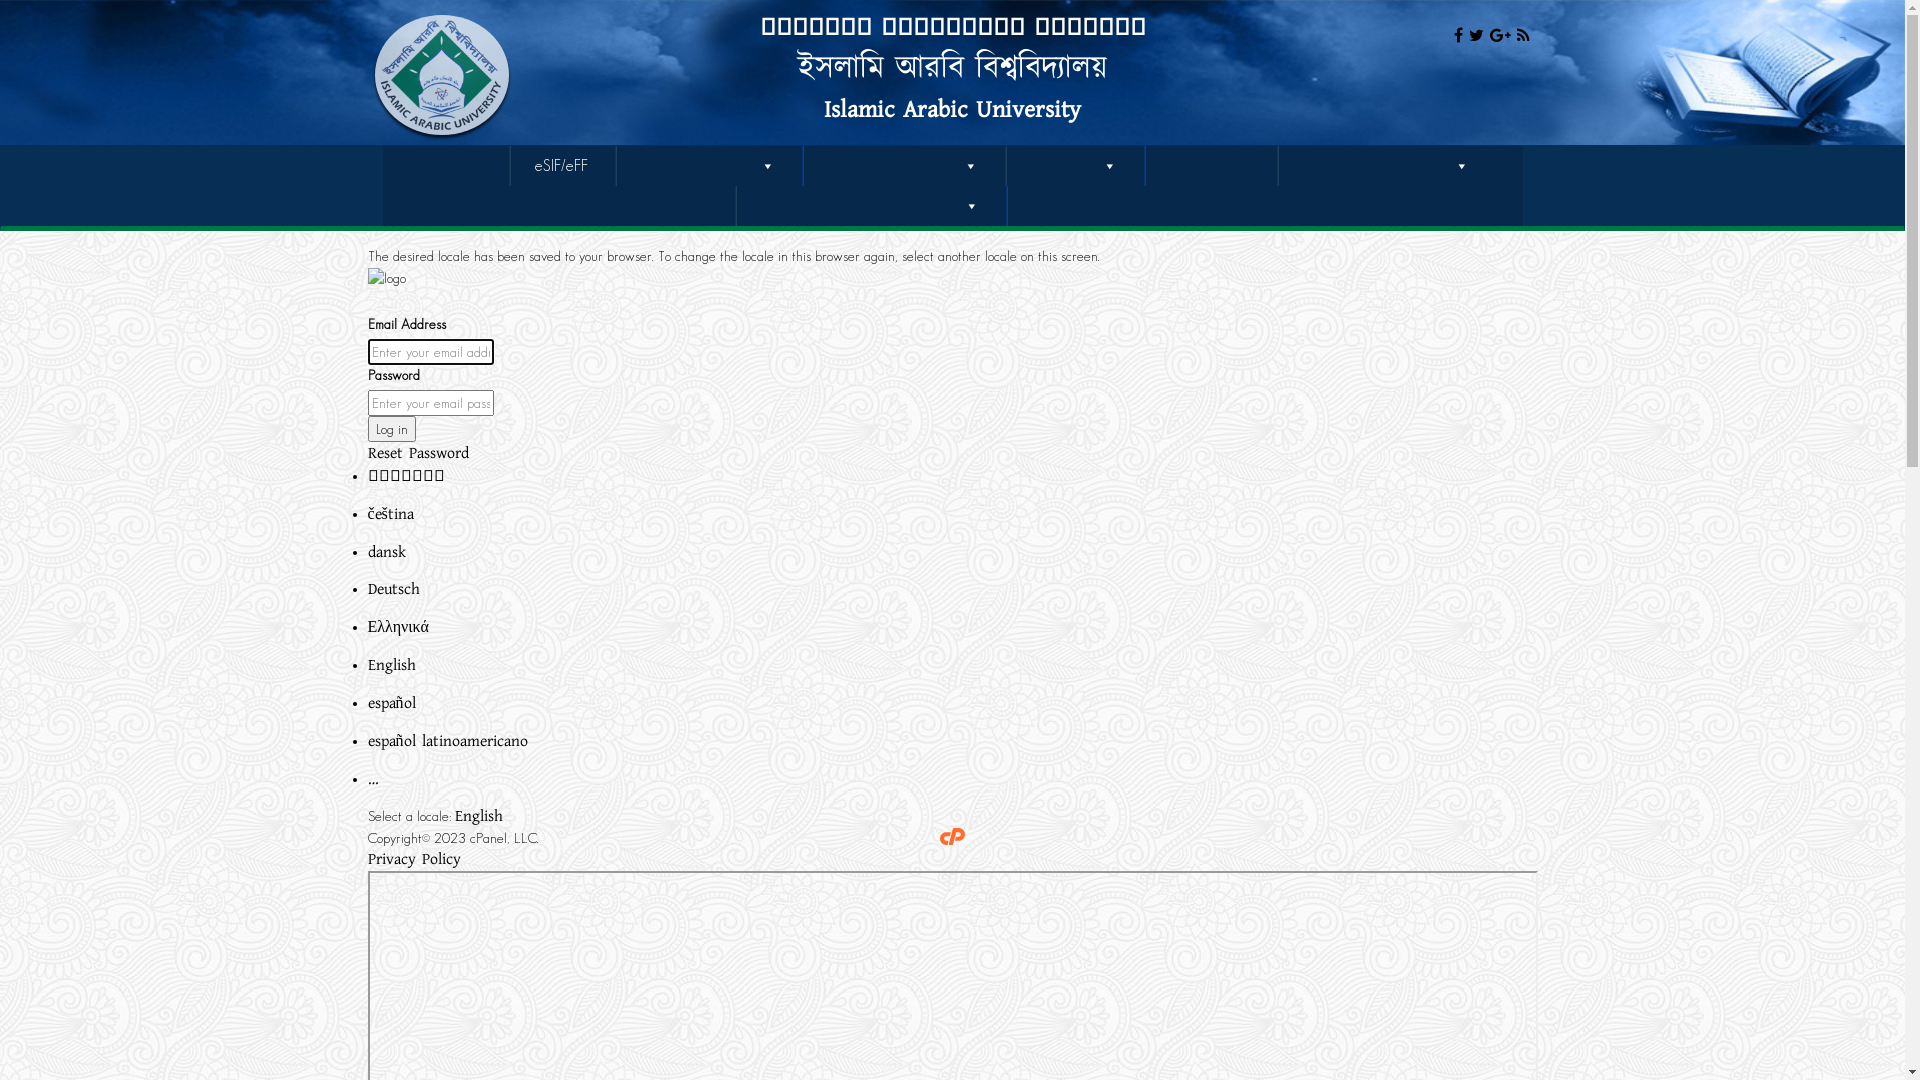 The width and height of the screenshot is (1920, 1080). I want to click on eSIF/eFF, so click(562, 166).